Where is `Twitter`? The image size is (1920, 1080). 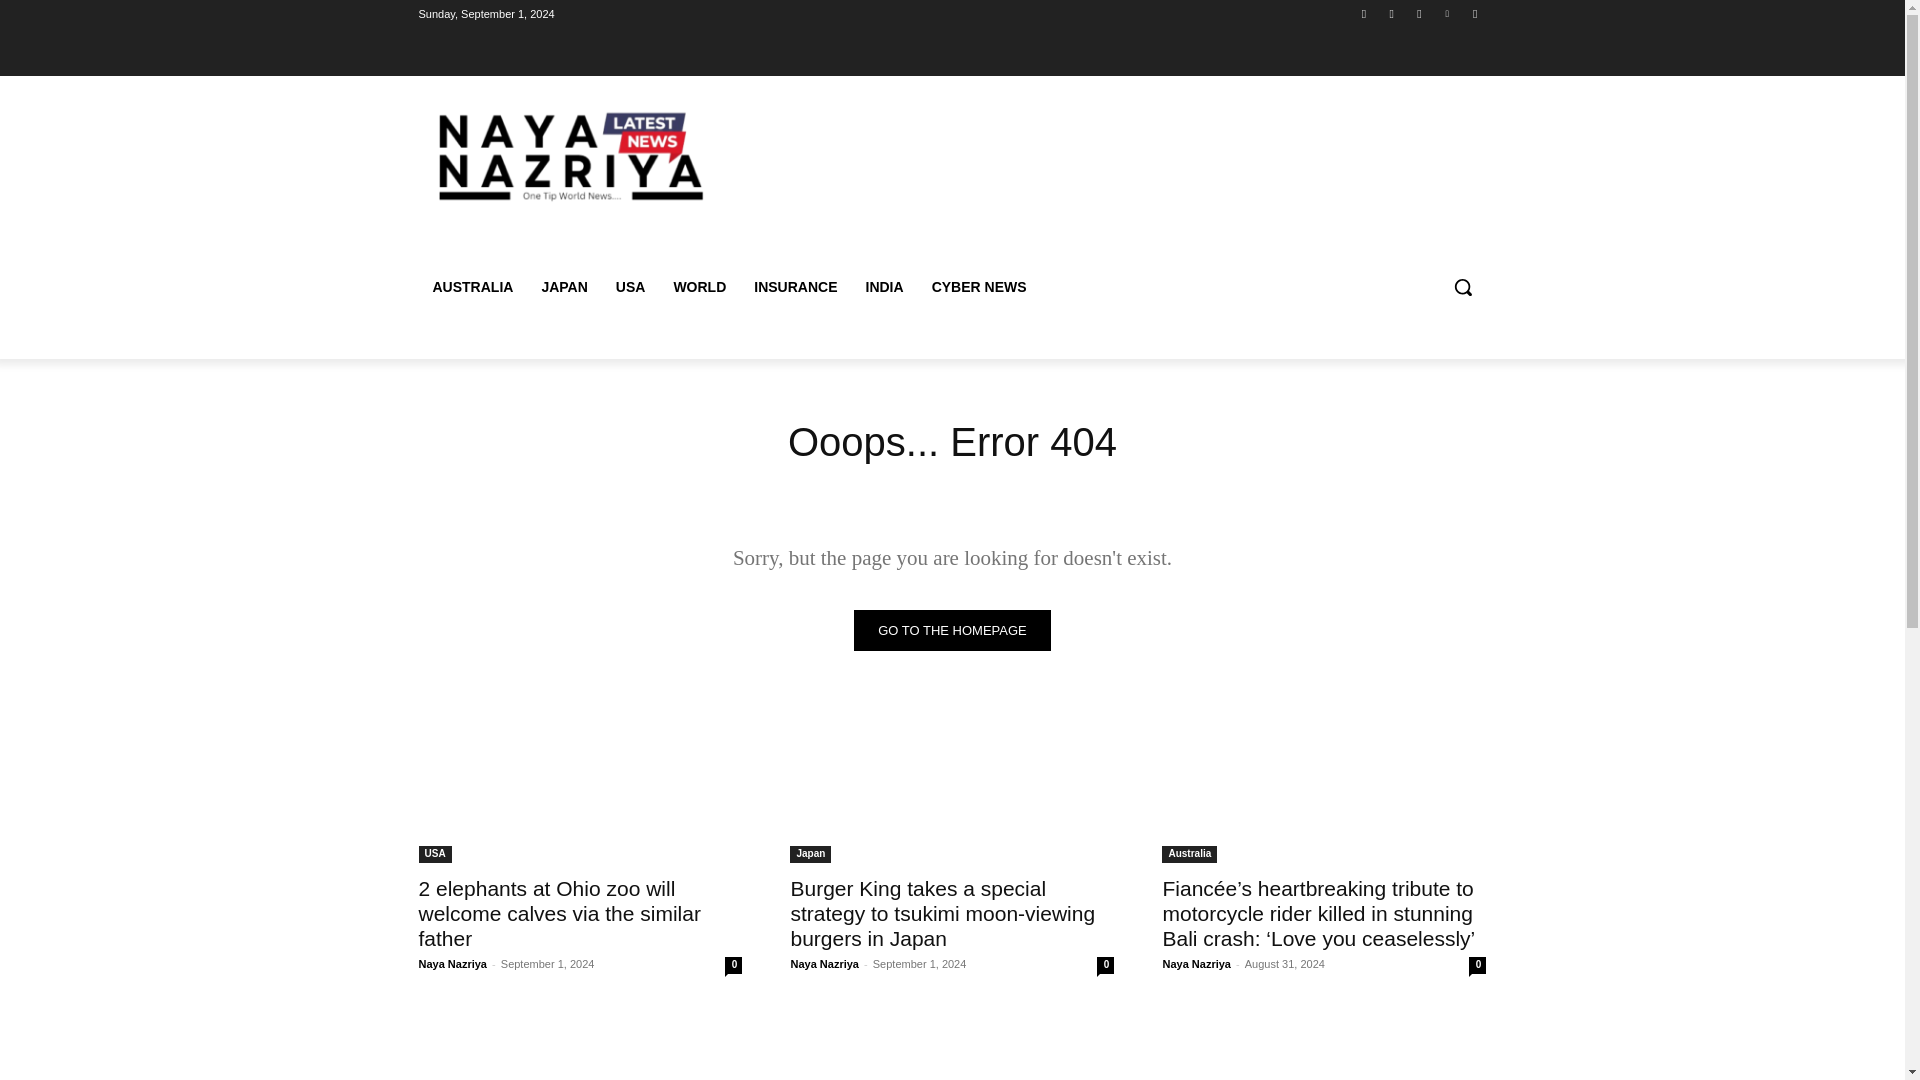
Twitter is located at coordinates (1418, 13).